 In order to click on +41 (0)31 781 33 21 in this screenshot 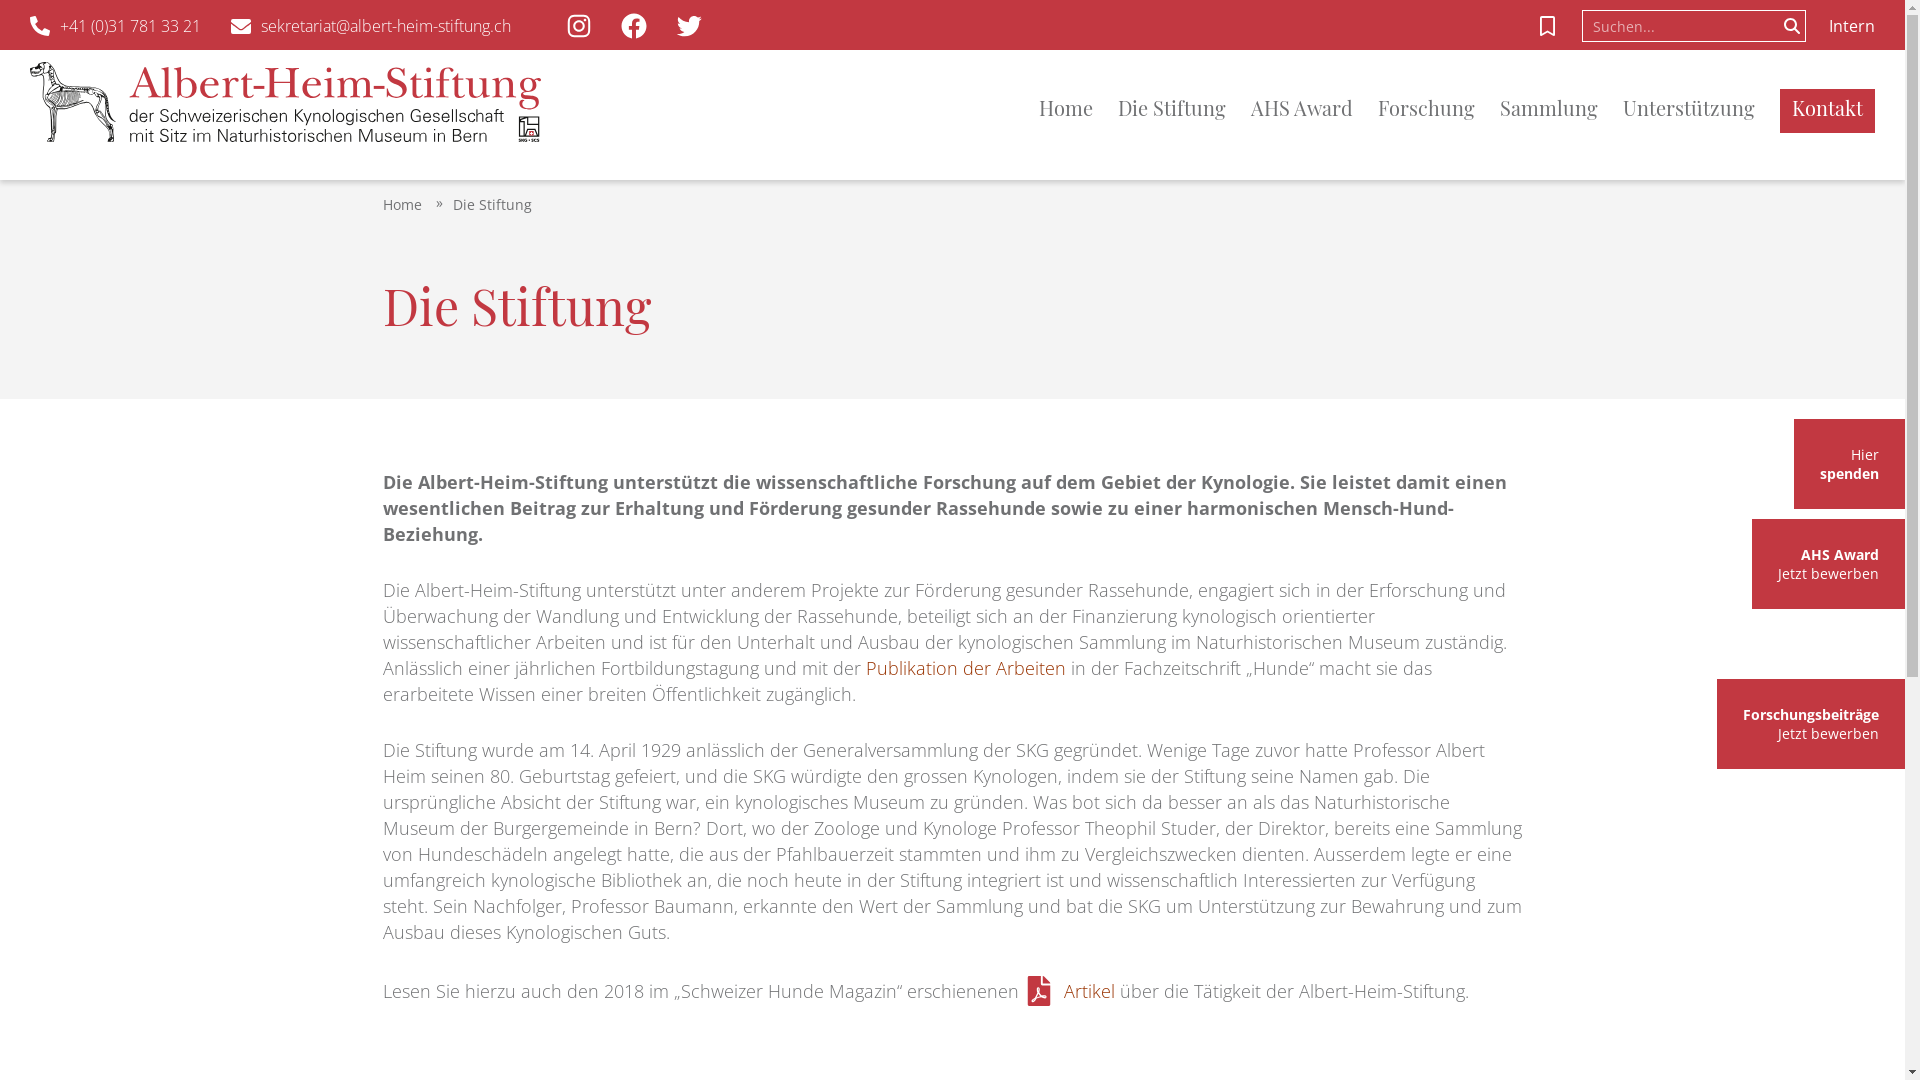, I will do `click(116, 26)`.